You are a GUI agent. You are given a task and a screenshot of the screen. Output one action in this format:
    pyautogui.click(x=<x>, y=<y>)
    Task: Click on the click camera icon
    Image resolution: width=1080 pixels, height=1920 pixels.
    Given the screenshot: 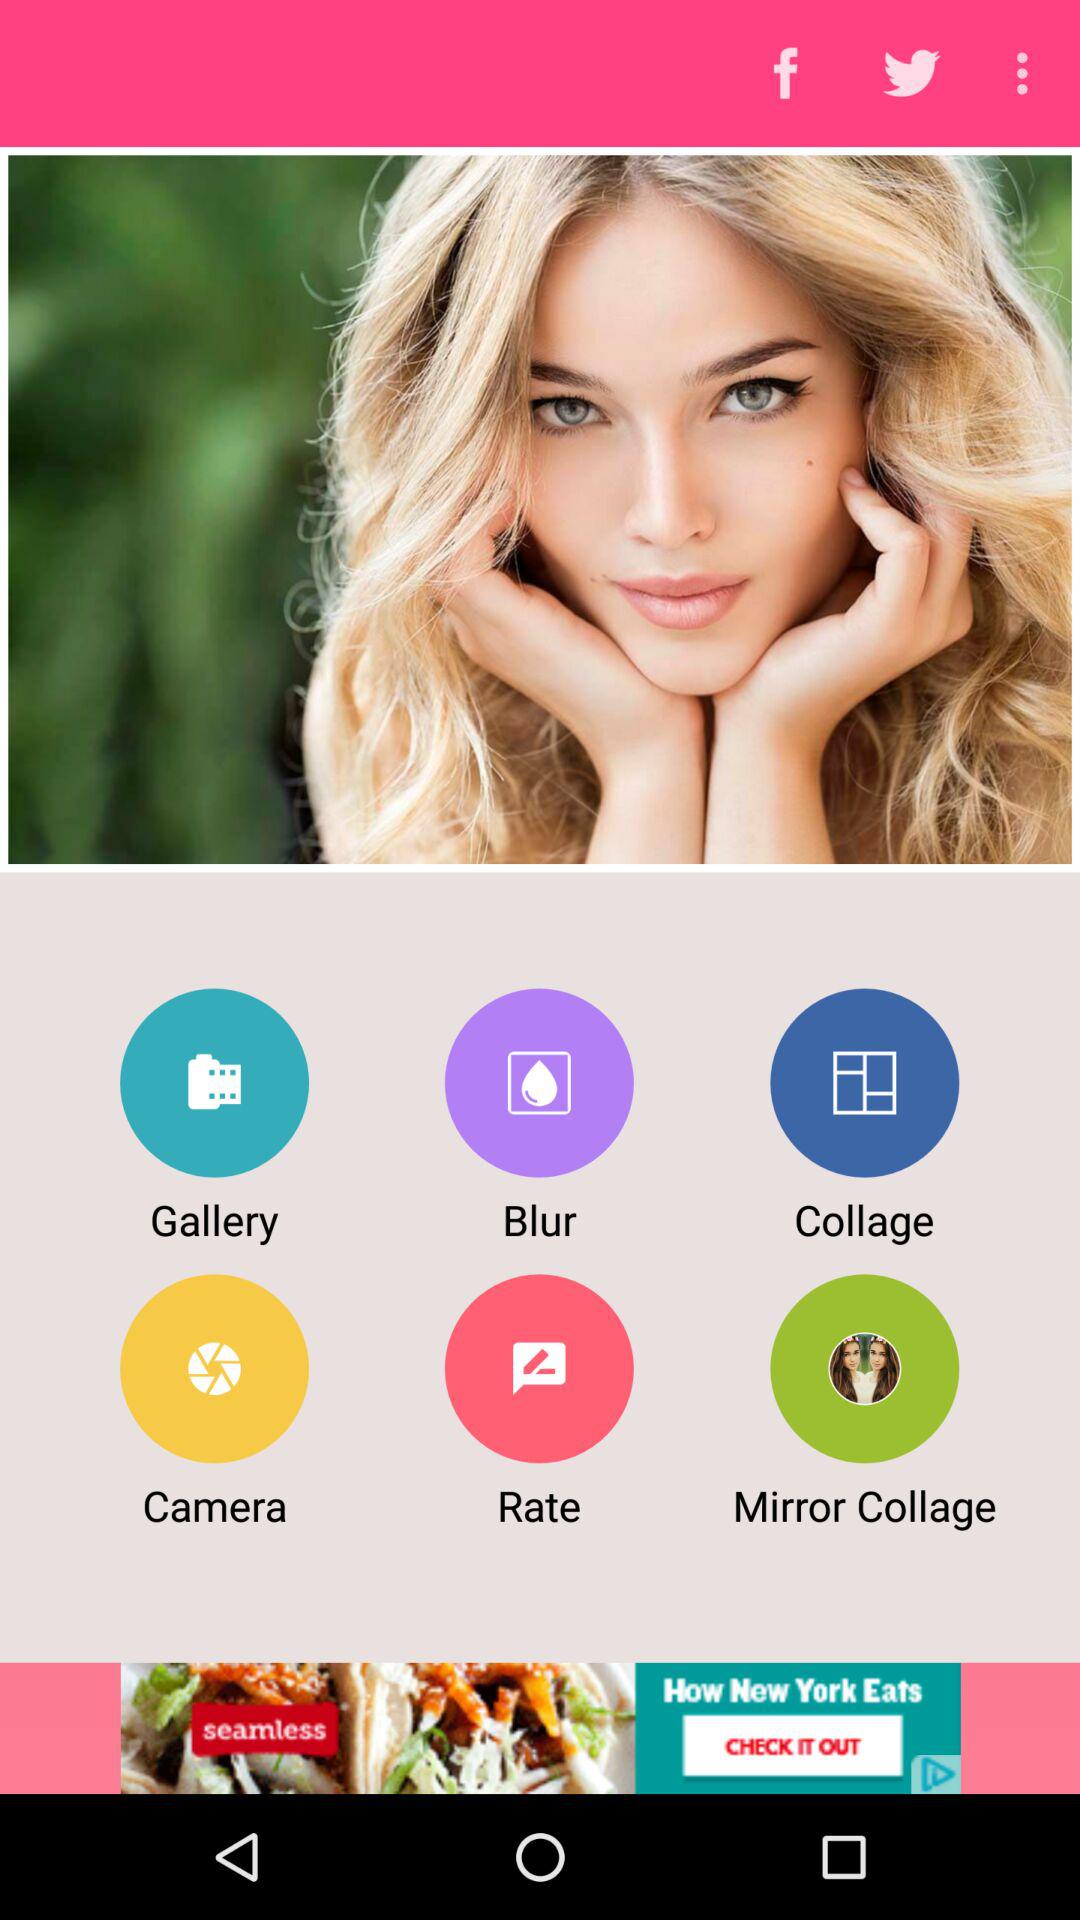 What is the action you would take?
    pyautogui.click(x=214, y=1368)
    